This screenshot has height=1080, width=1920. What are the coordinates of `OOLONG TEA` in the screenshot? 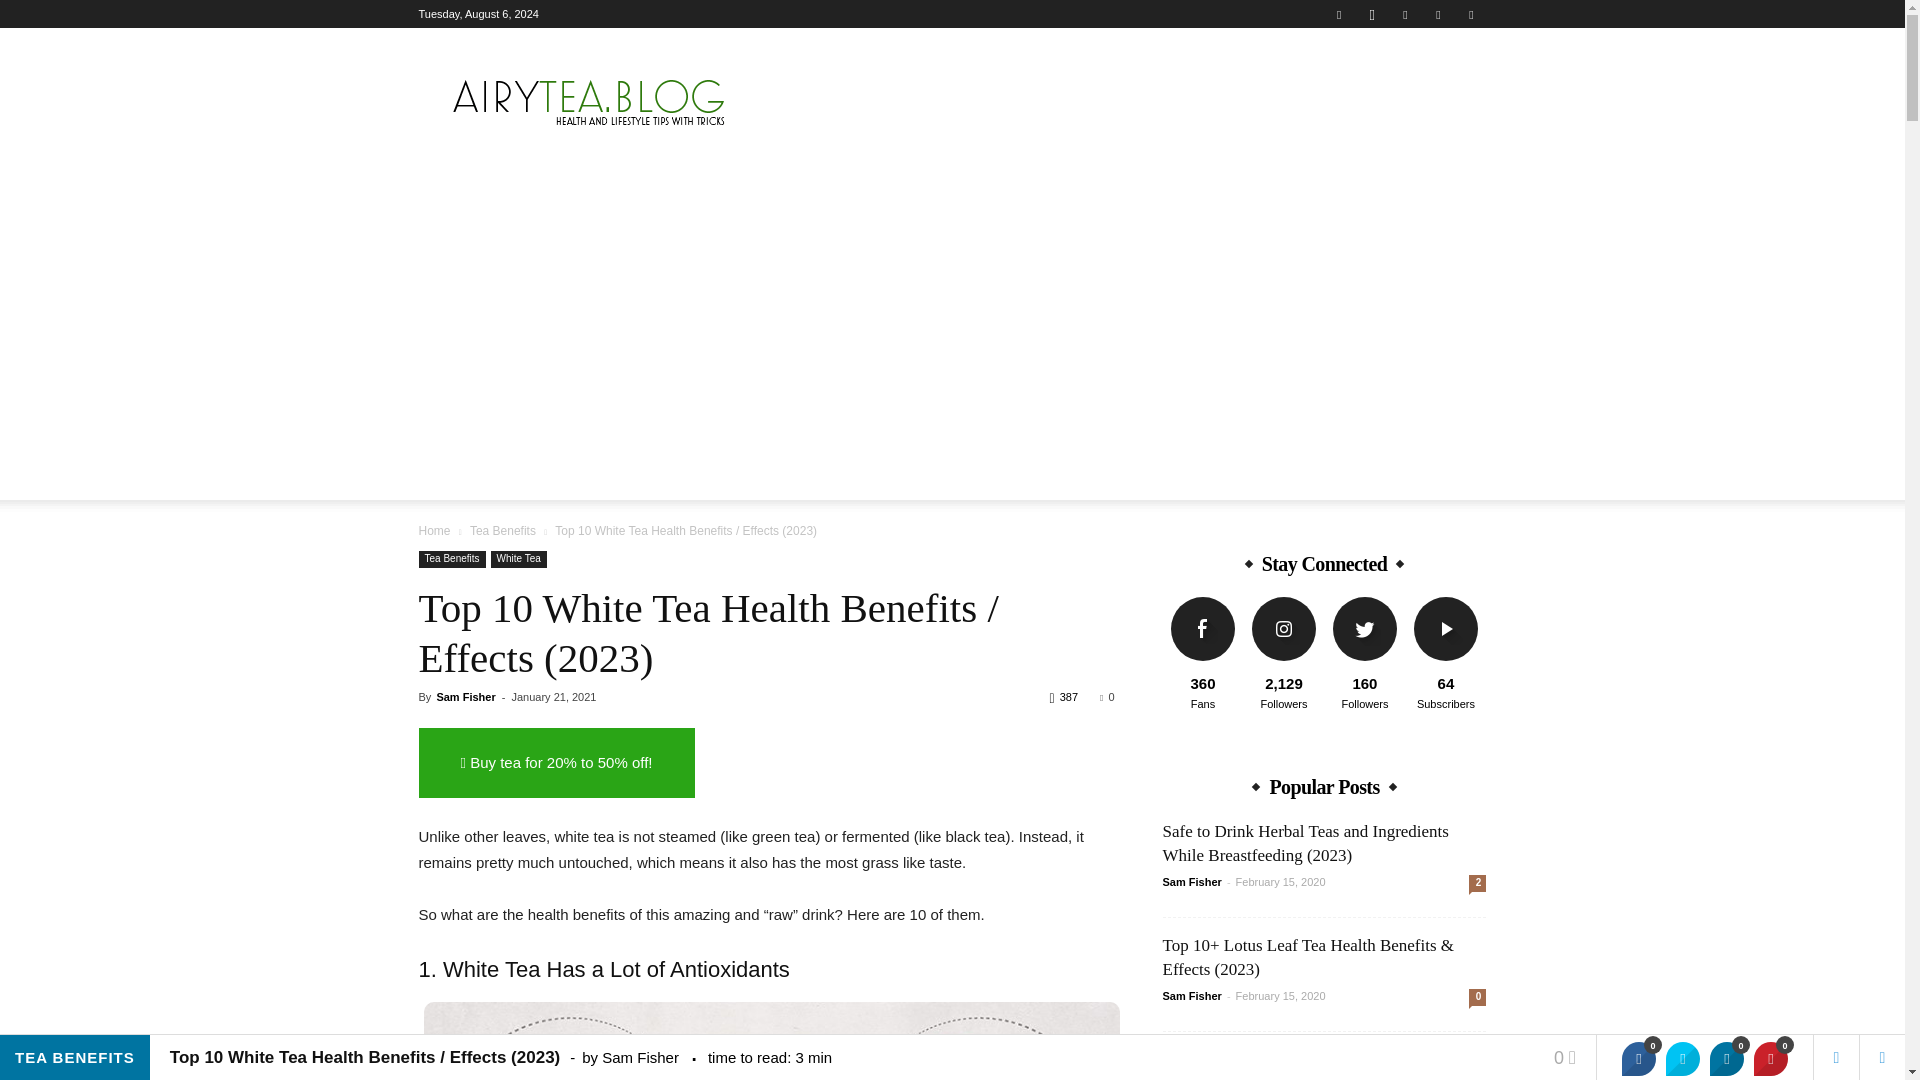 It's located at (1095, 477).